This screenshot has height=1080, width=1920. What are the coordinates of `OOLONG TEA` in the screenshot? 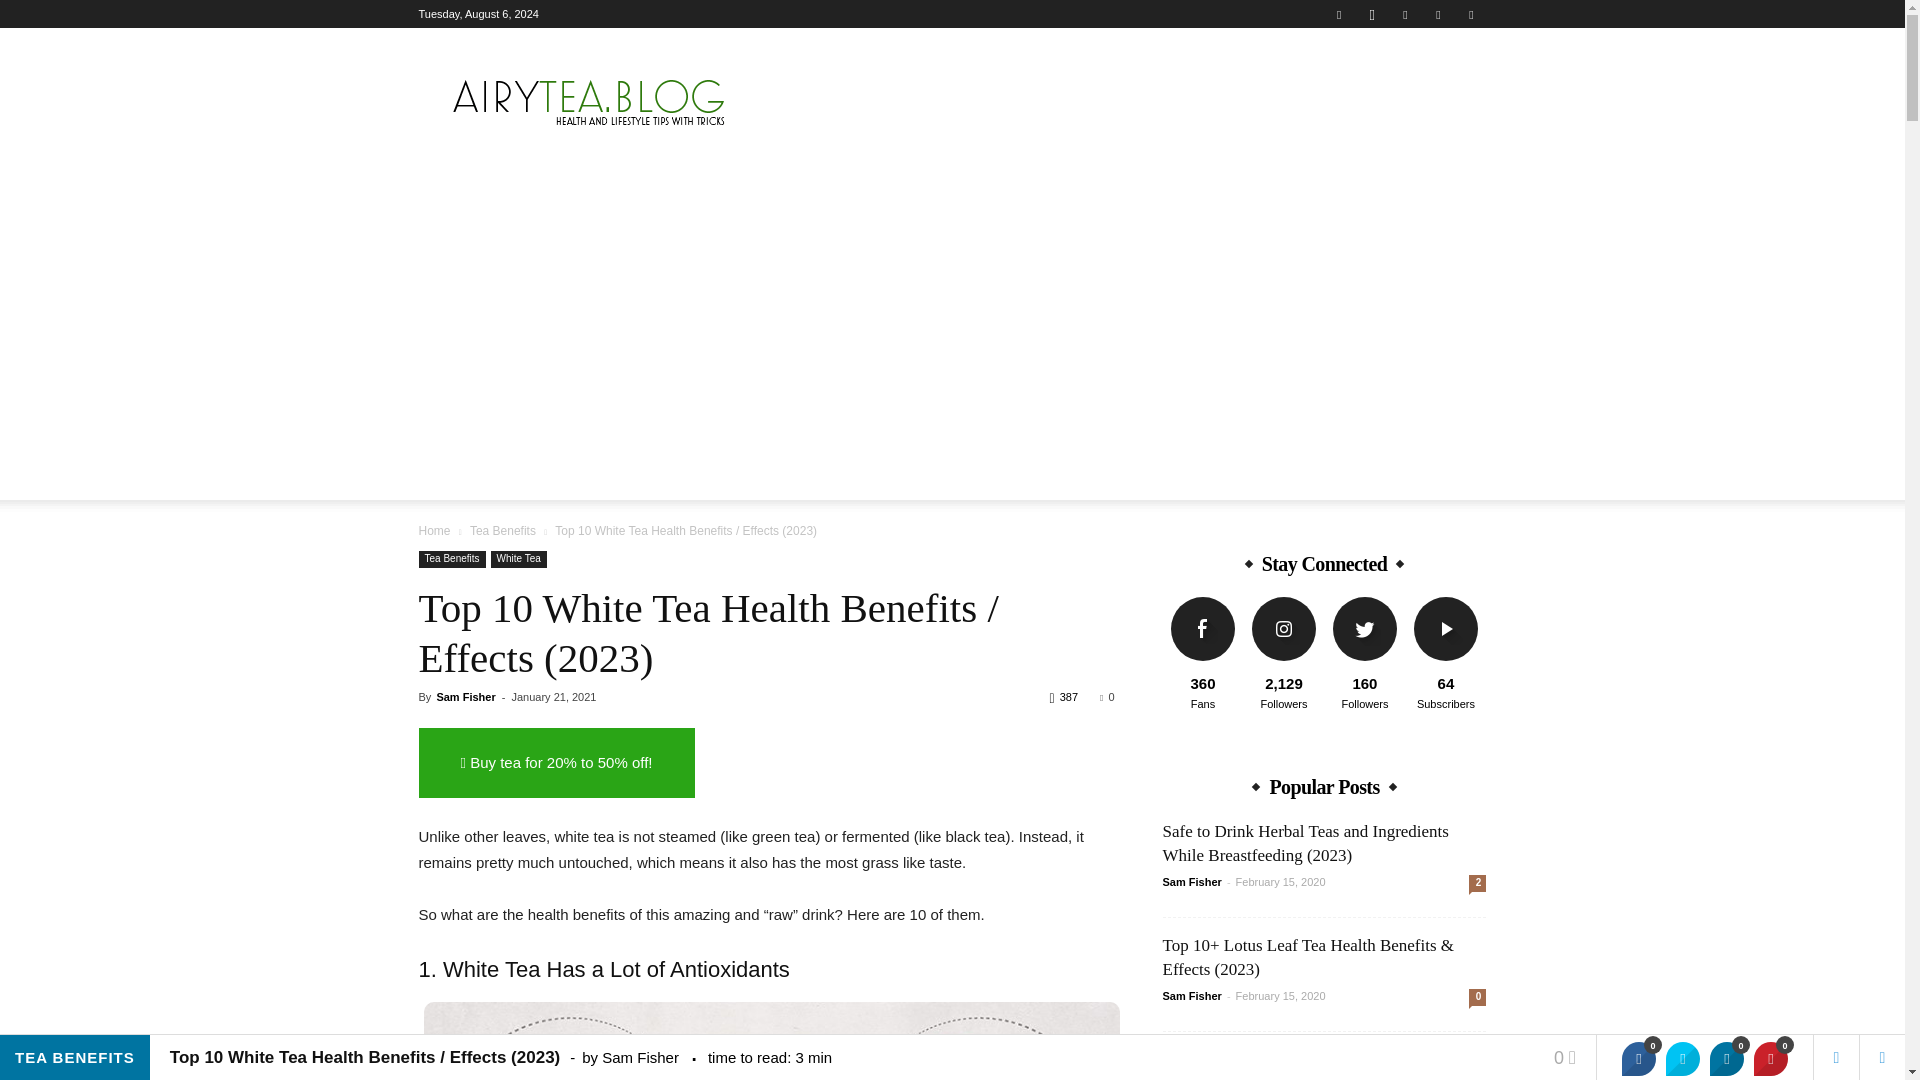 It's located at (1095, 477).